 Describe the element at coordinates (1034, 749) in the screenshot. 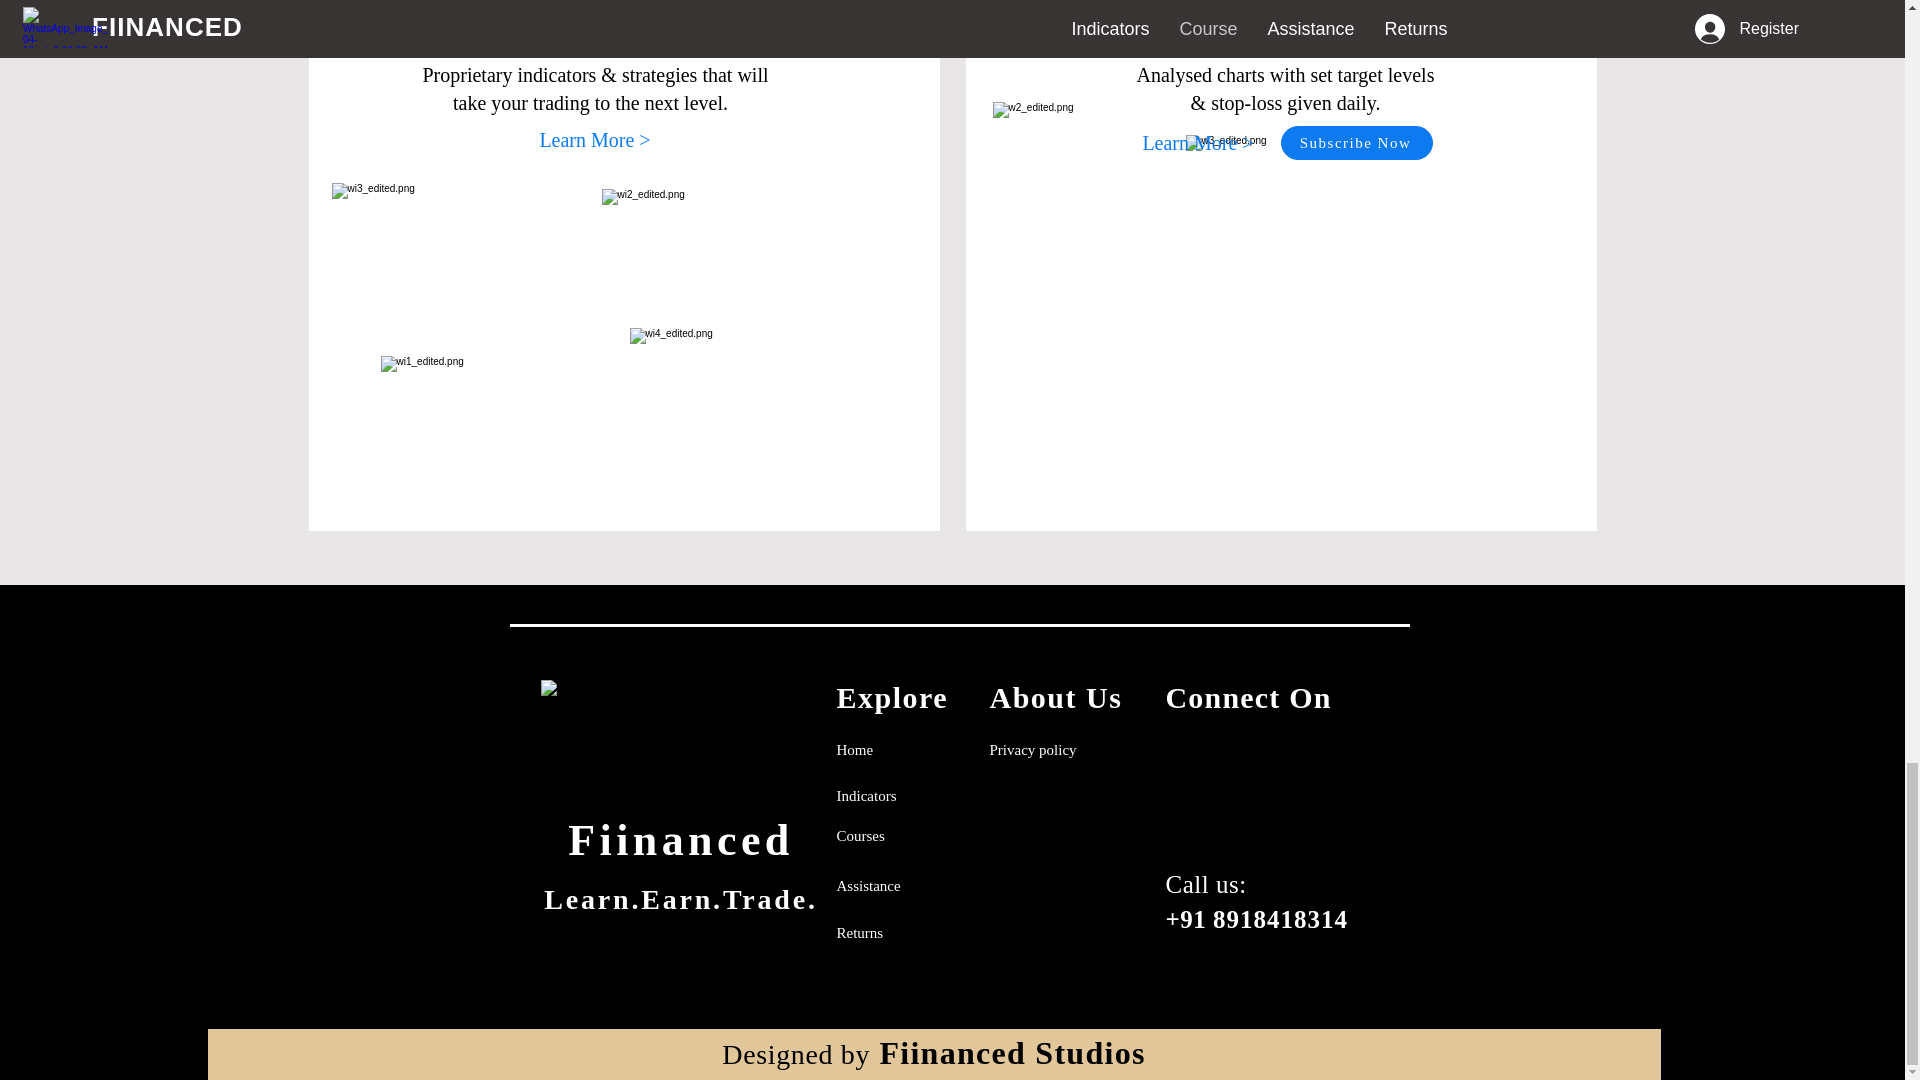

I see `Privacy policy` at that location.